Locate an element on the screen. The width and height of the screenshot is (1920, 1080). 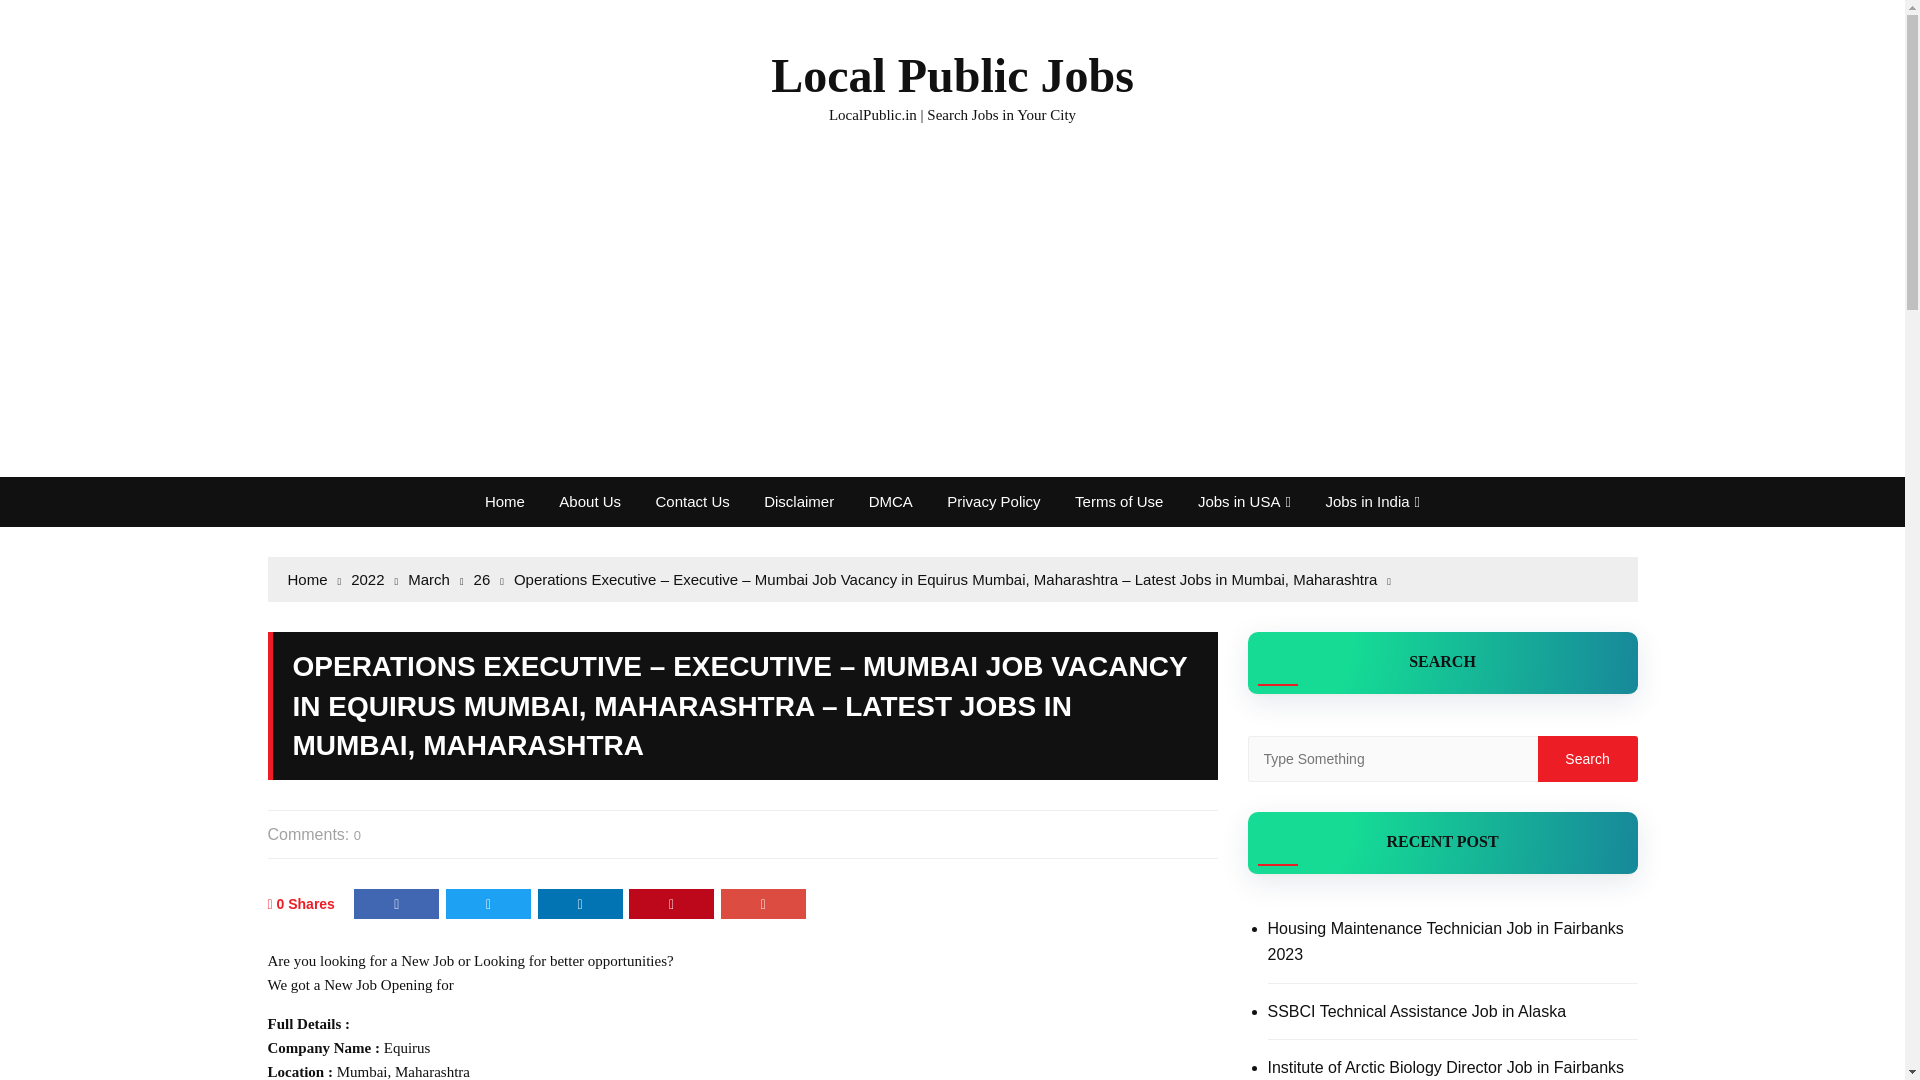
DMCA is located at coordinates (890, 502).